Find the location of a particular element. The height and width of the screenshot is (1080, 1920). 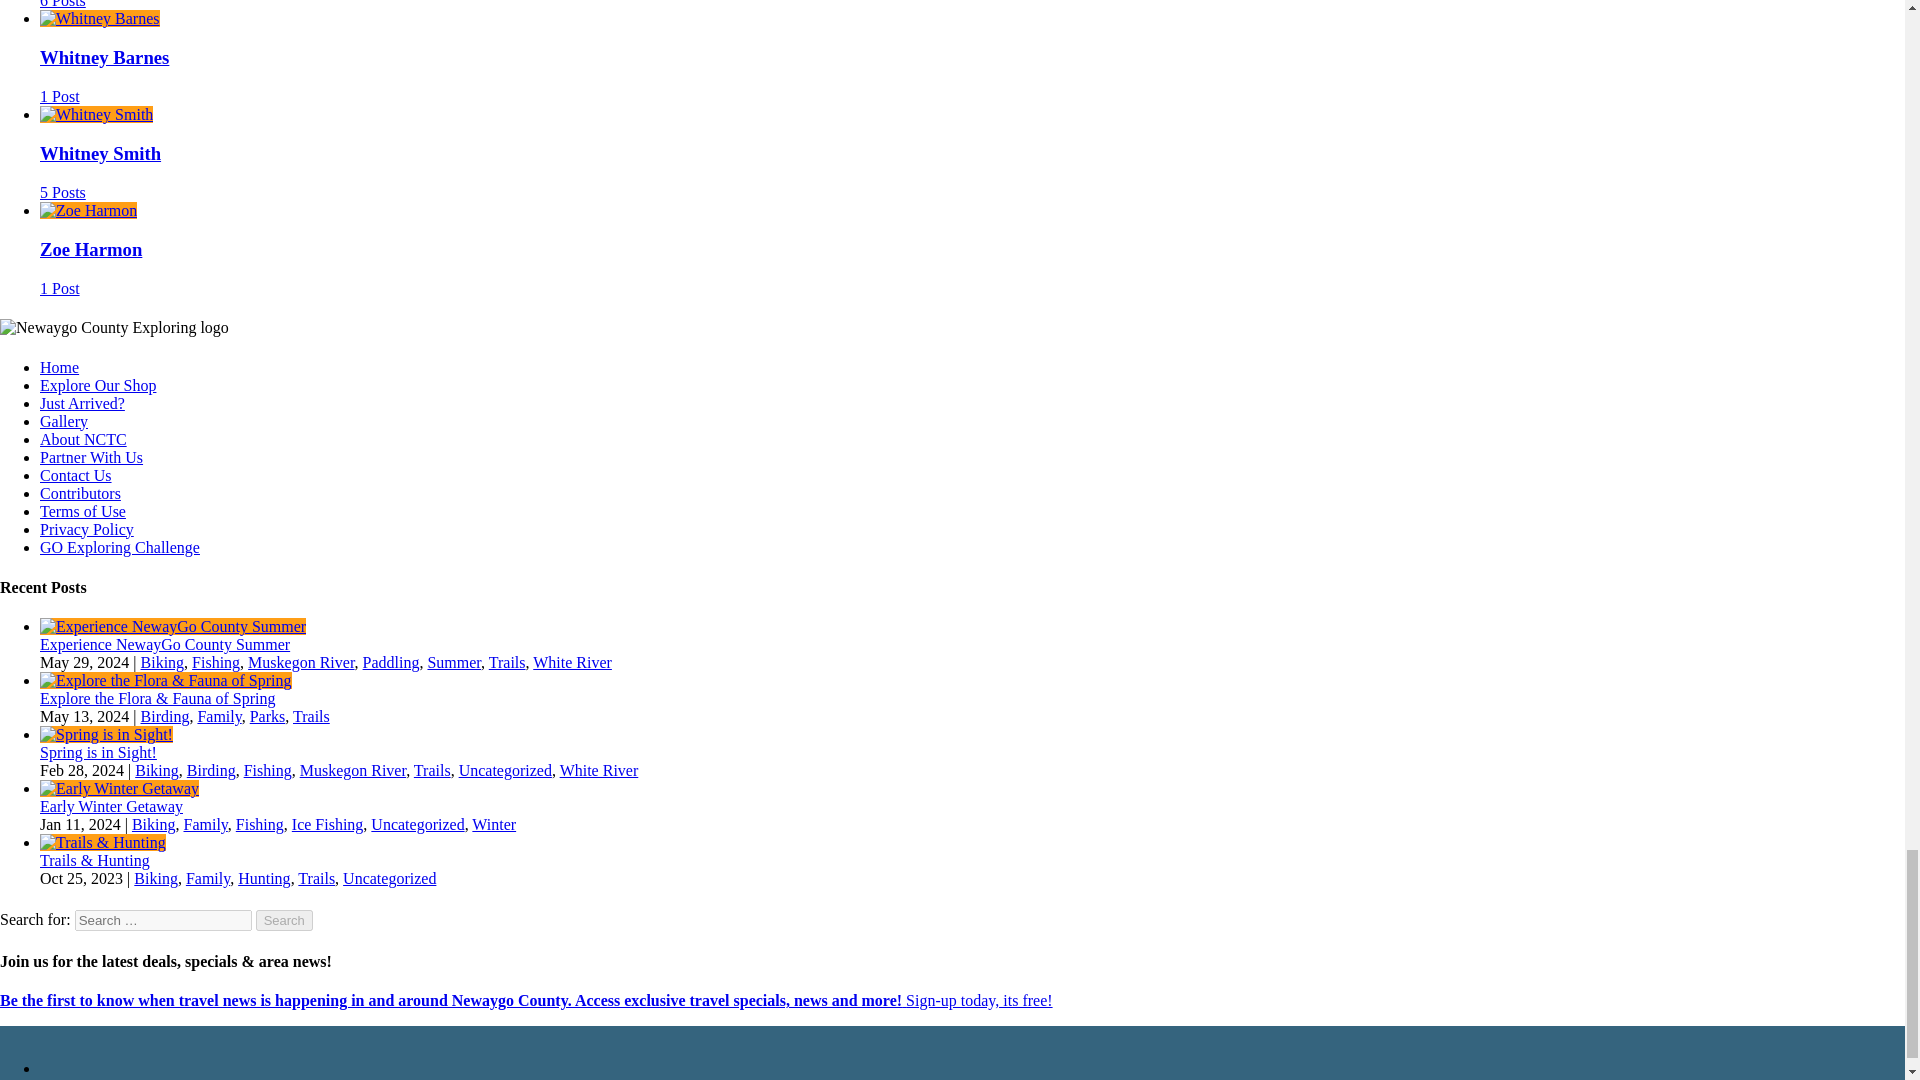

Spring is in Sight! is located at coordinates (106, 734).